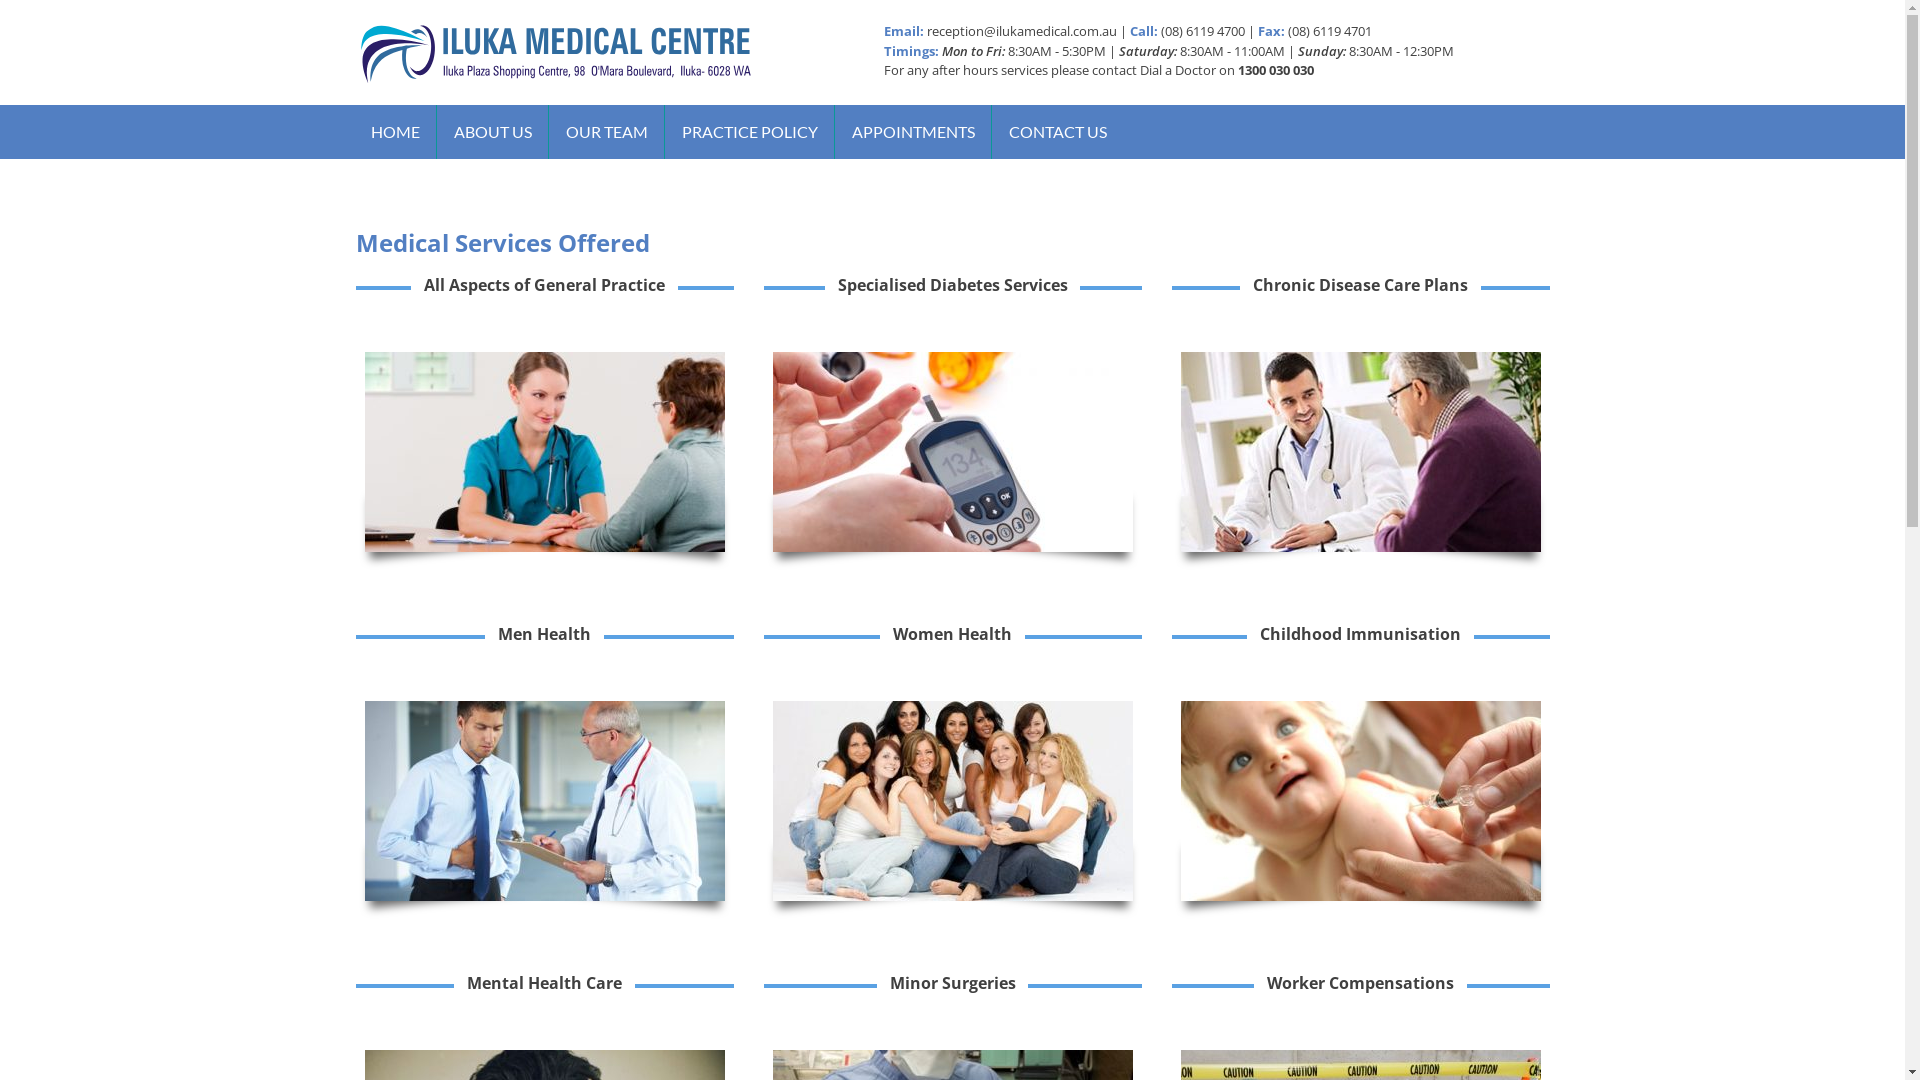 The height and width of the screenshot is (1080, 1920). What do you see at coordinates (396, 132) in the screenshot?
I see `HOME` at bounding box center [396, 132].